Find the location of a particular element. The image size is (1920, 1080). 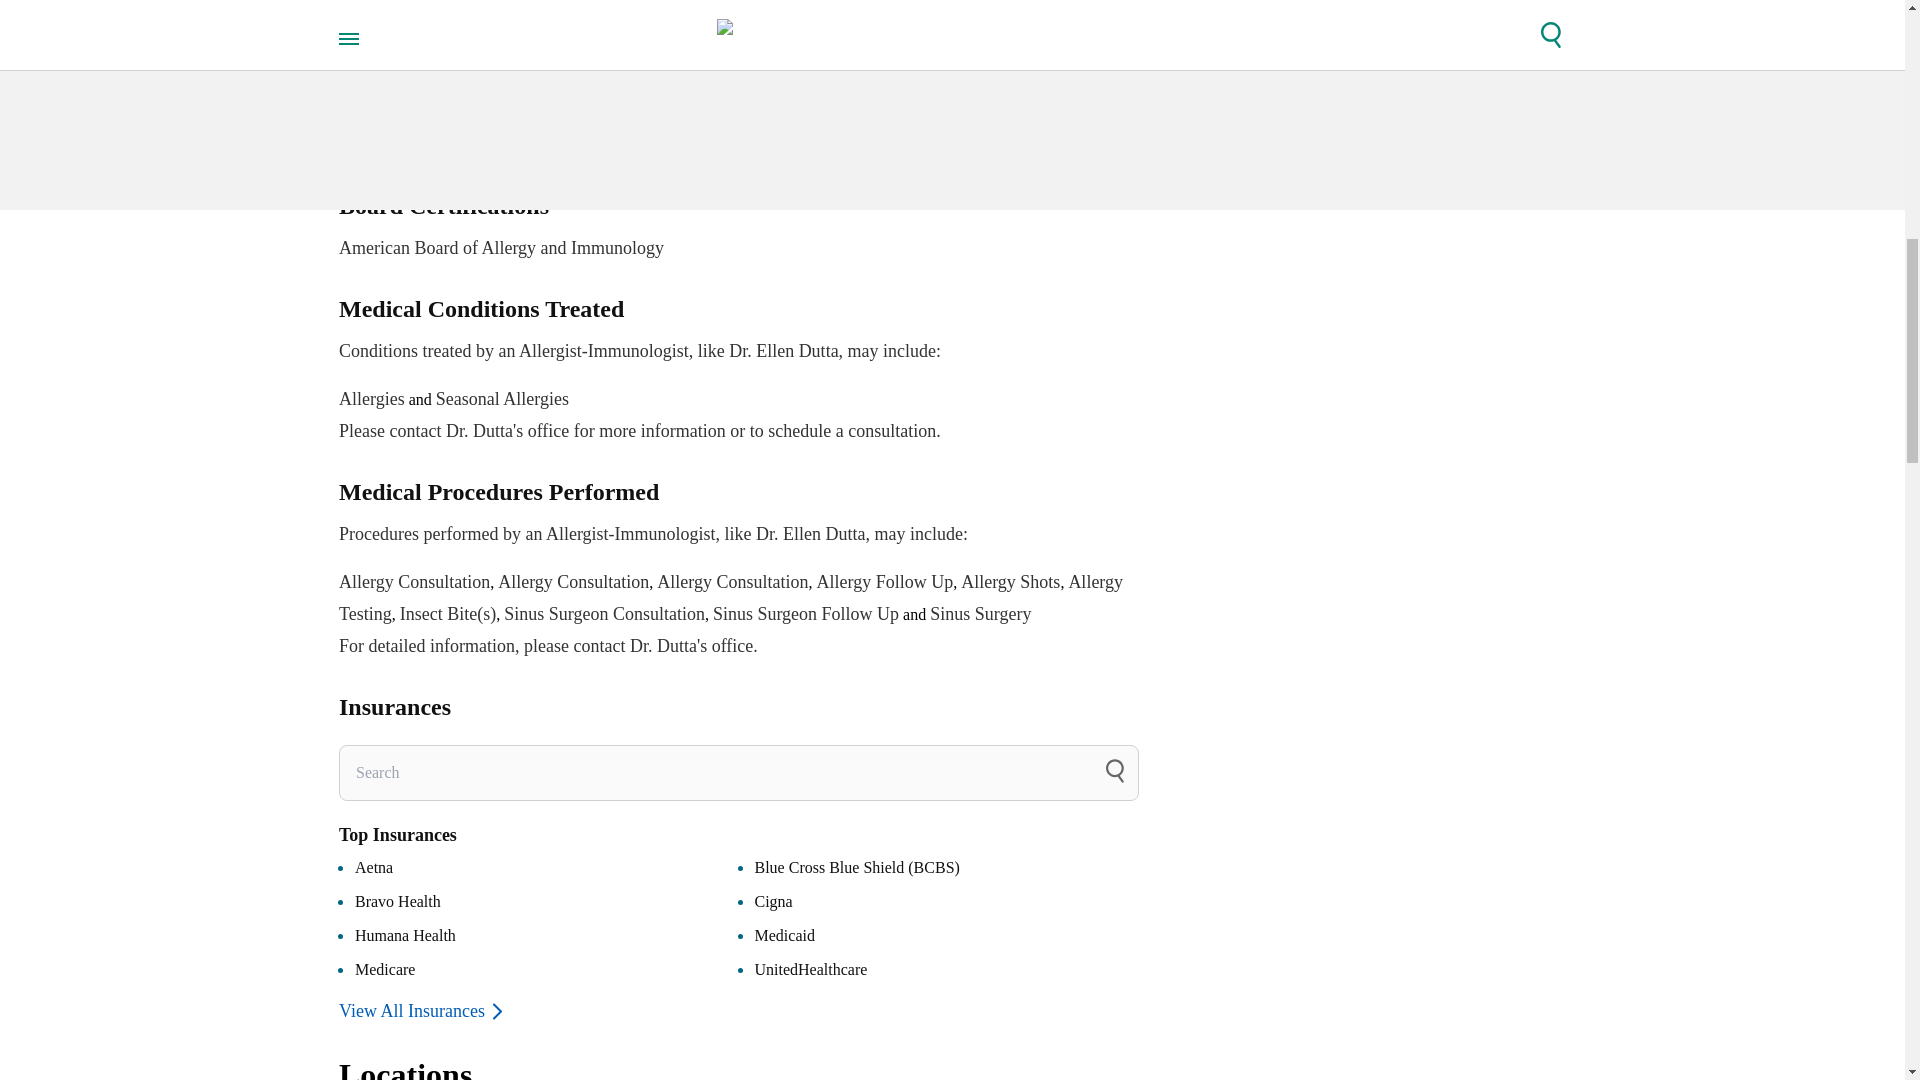

Sinus Surgery is located at coordinates (980, 614).